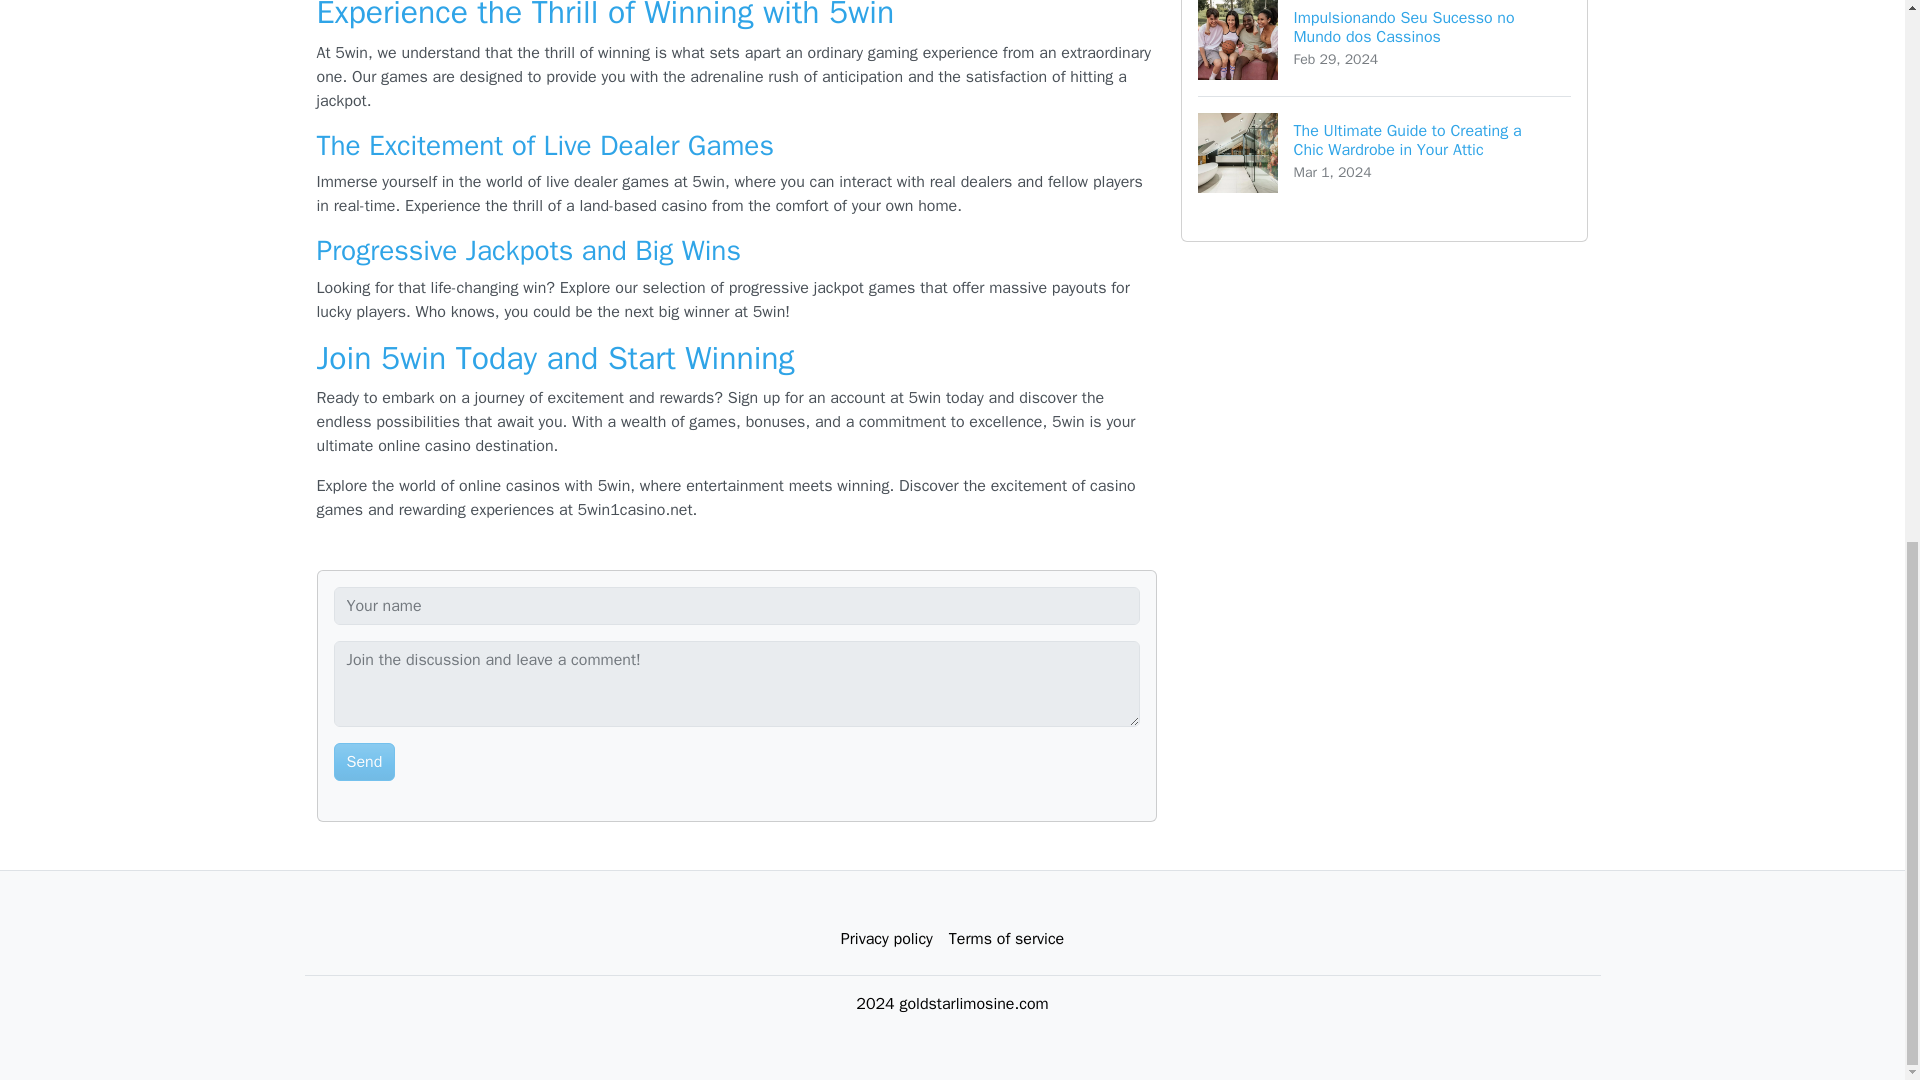 The image size is (1920, 1080). What do you see at coordinates (364, 762) in the screenshot?
I see `Send` at bounding box center [364, 762].